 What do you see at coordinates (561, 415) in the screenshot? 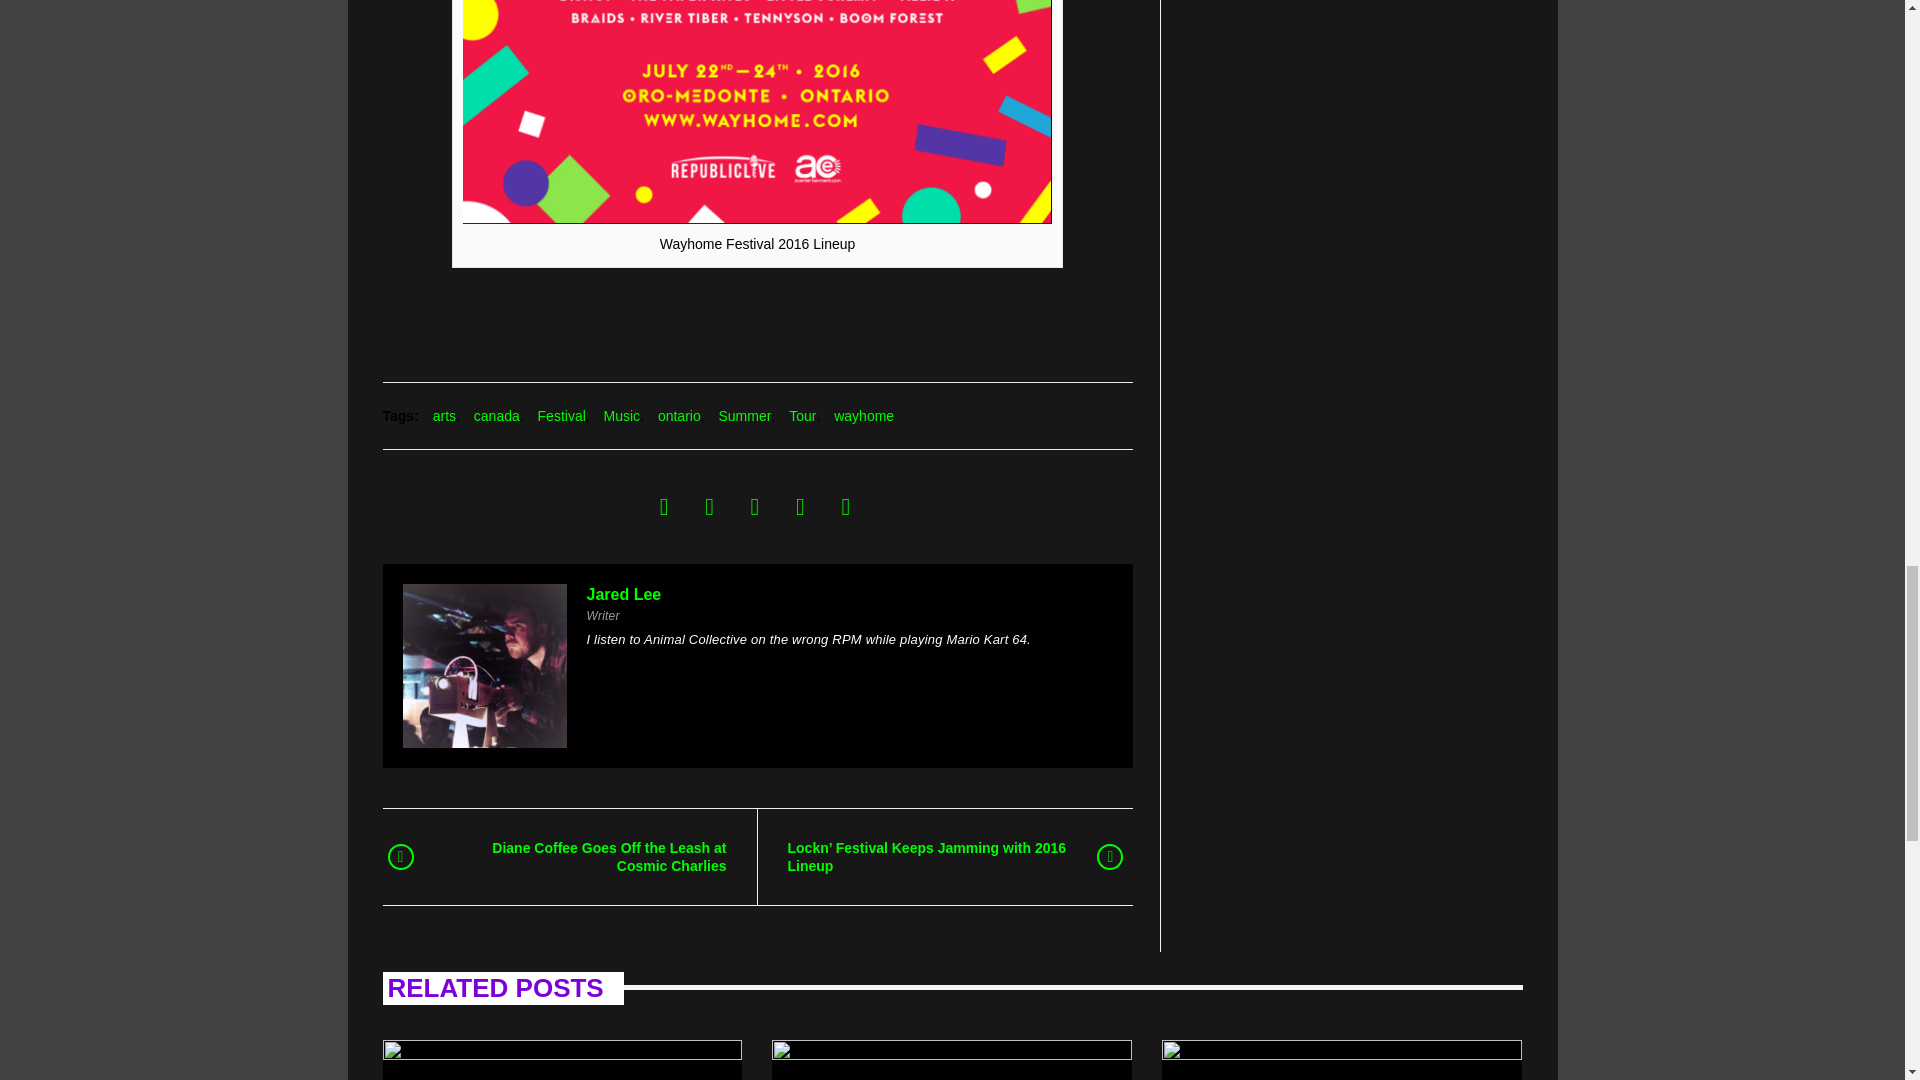
I see `Festival` at bounding box center [561, 415].